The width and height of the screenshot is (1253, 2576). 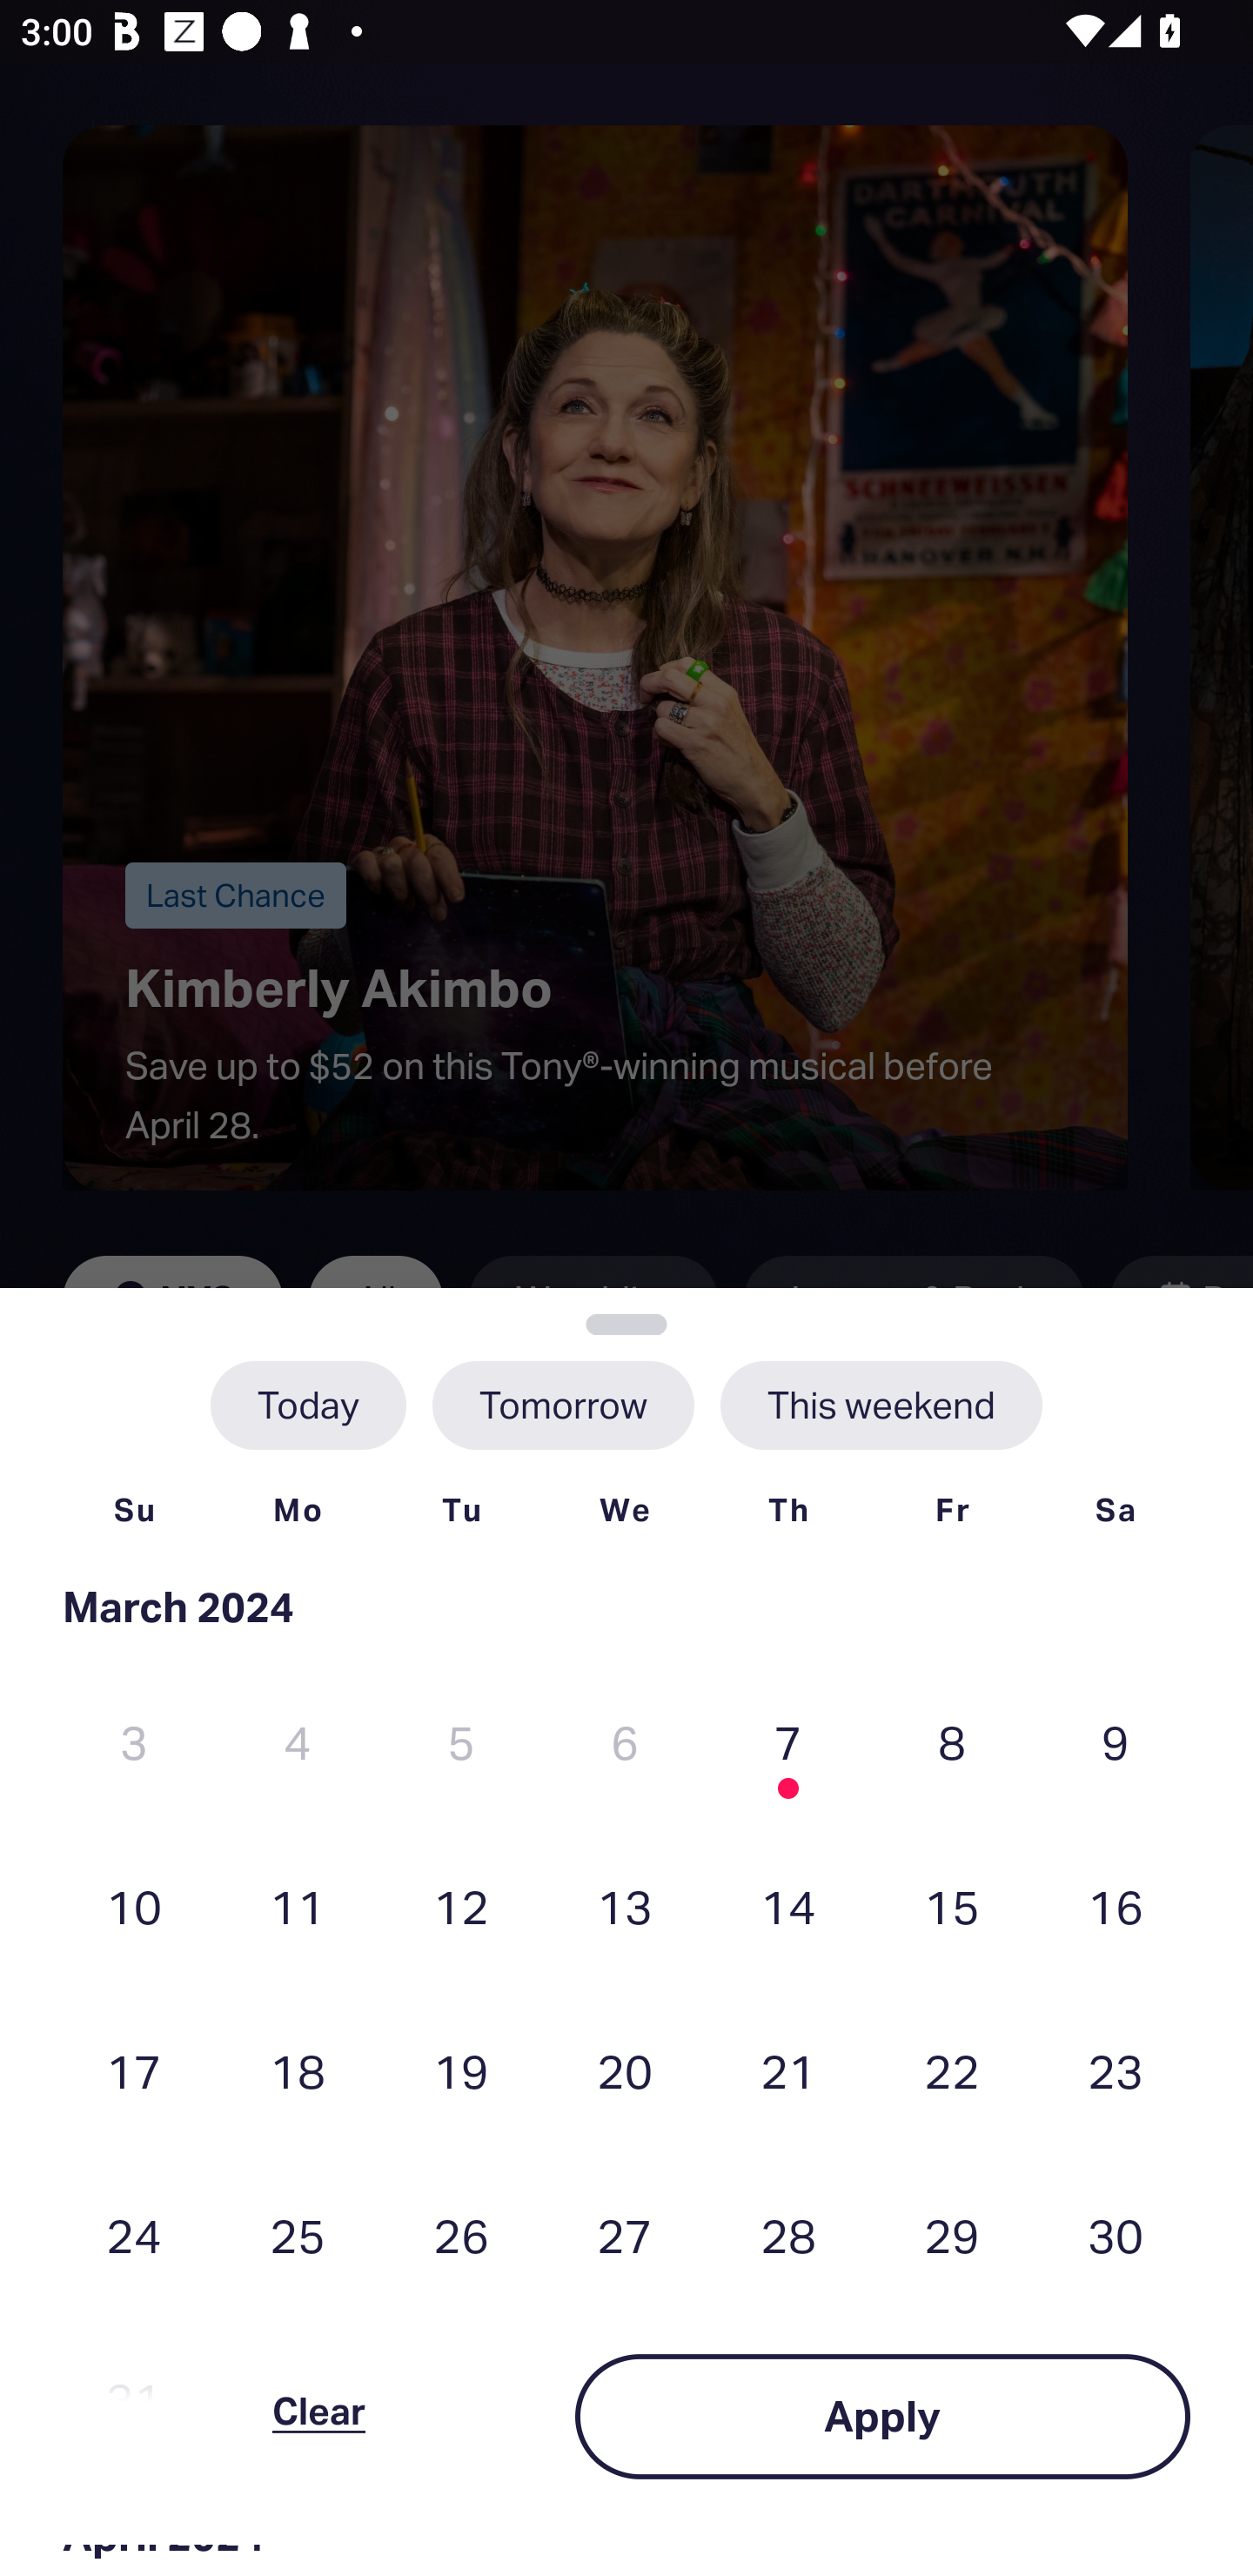 What do you see at coordinates (952, 1906) in the screenshot?
I see `15` at bounding box center [952, 1906].